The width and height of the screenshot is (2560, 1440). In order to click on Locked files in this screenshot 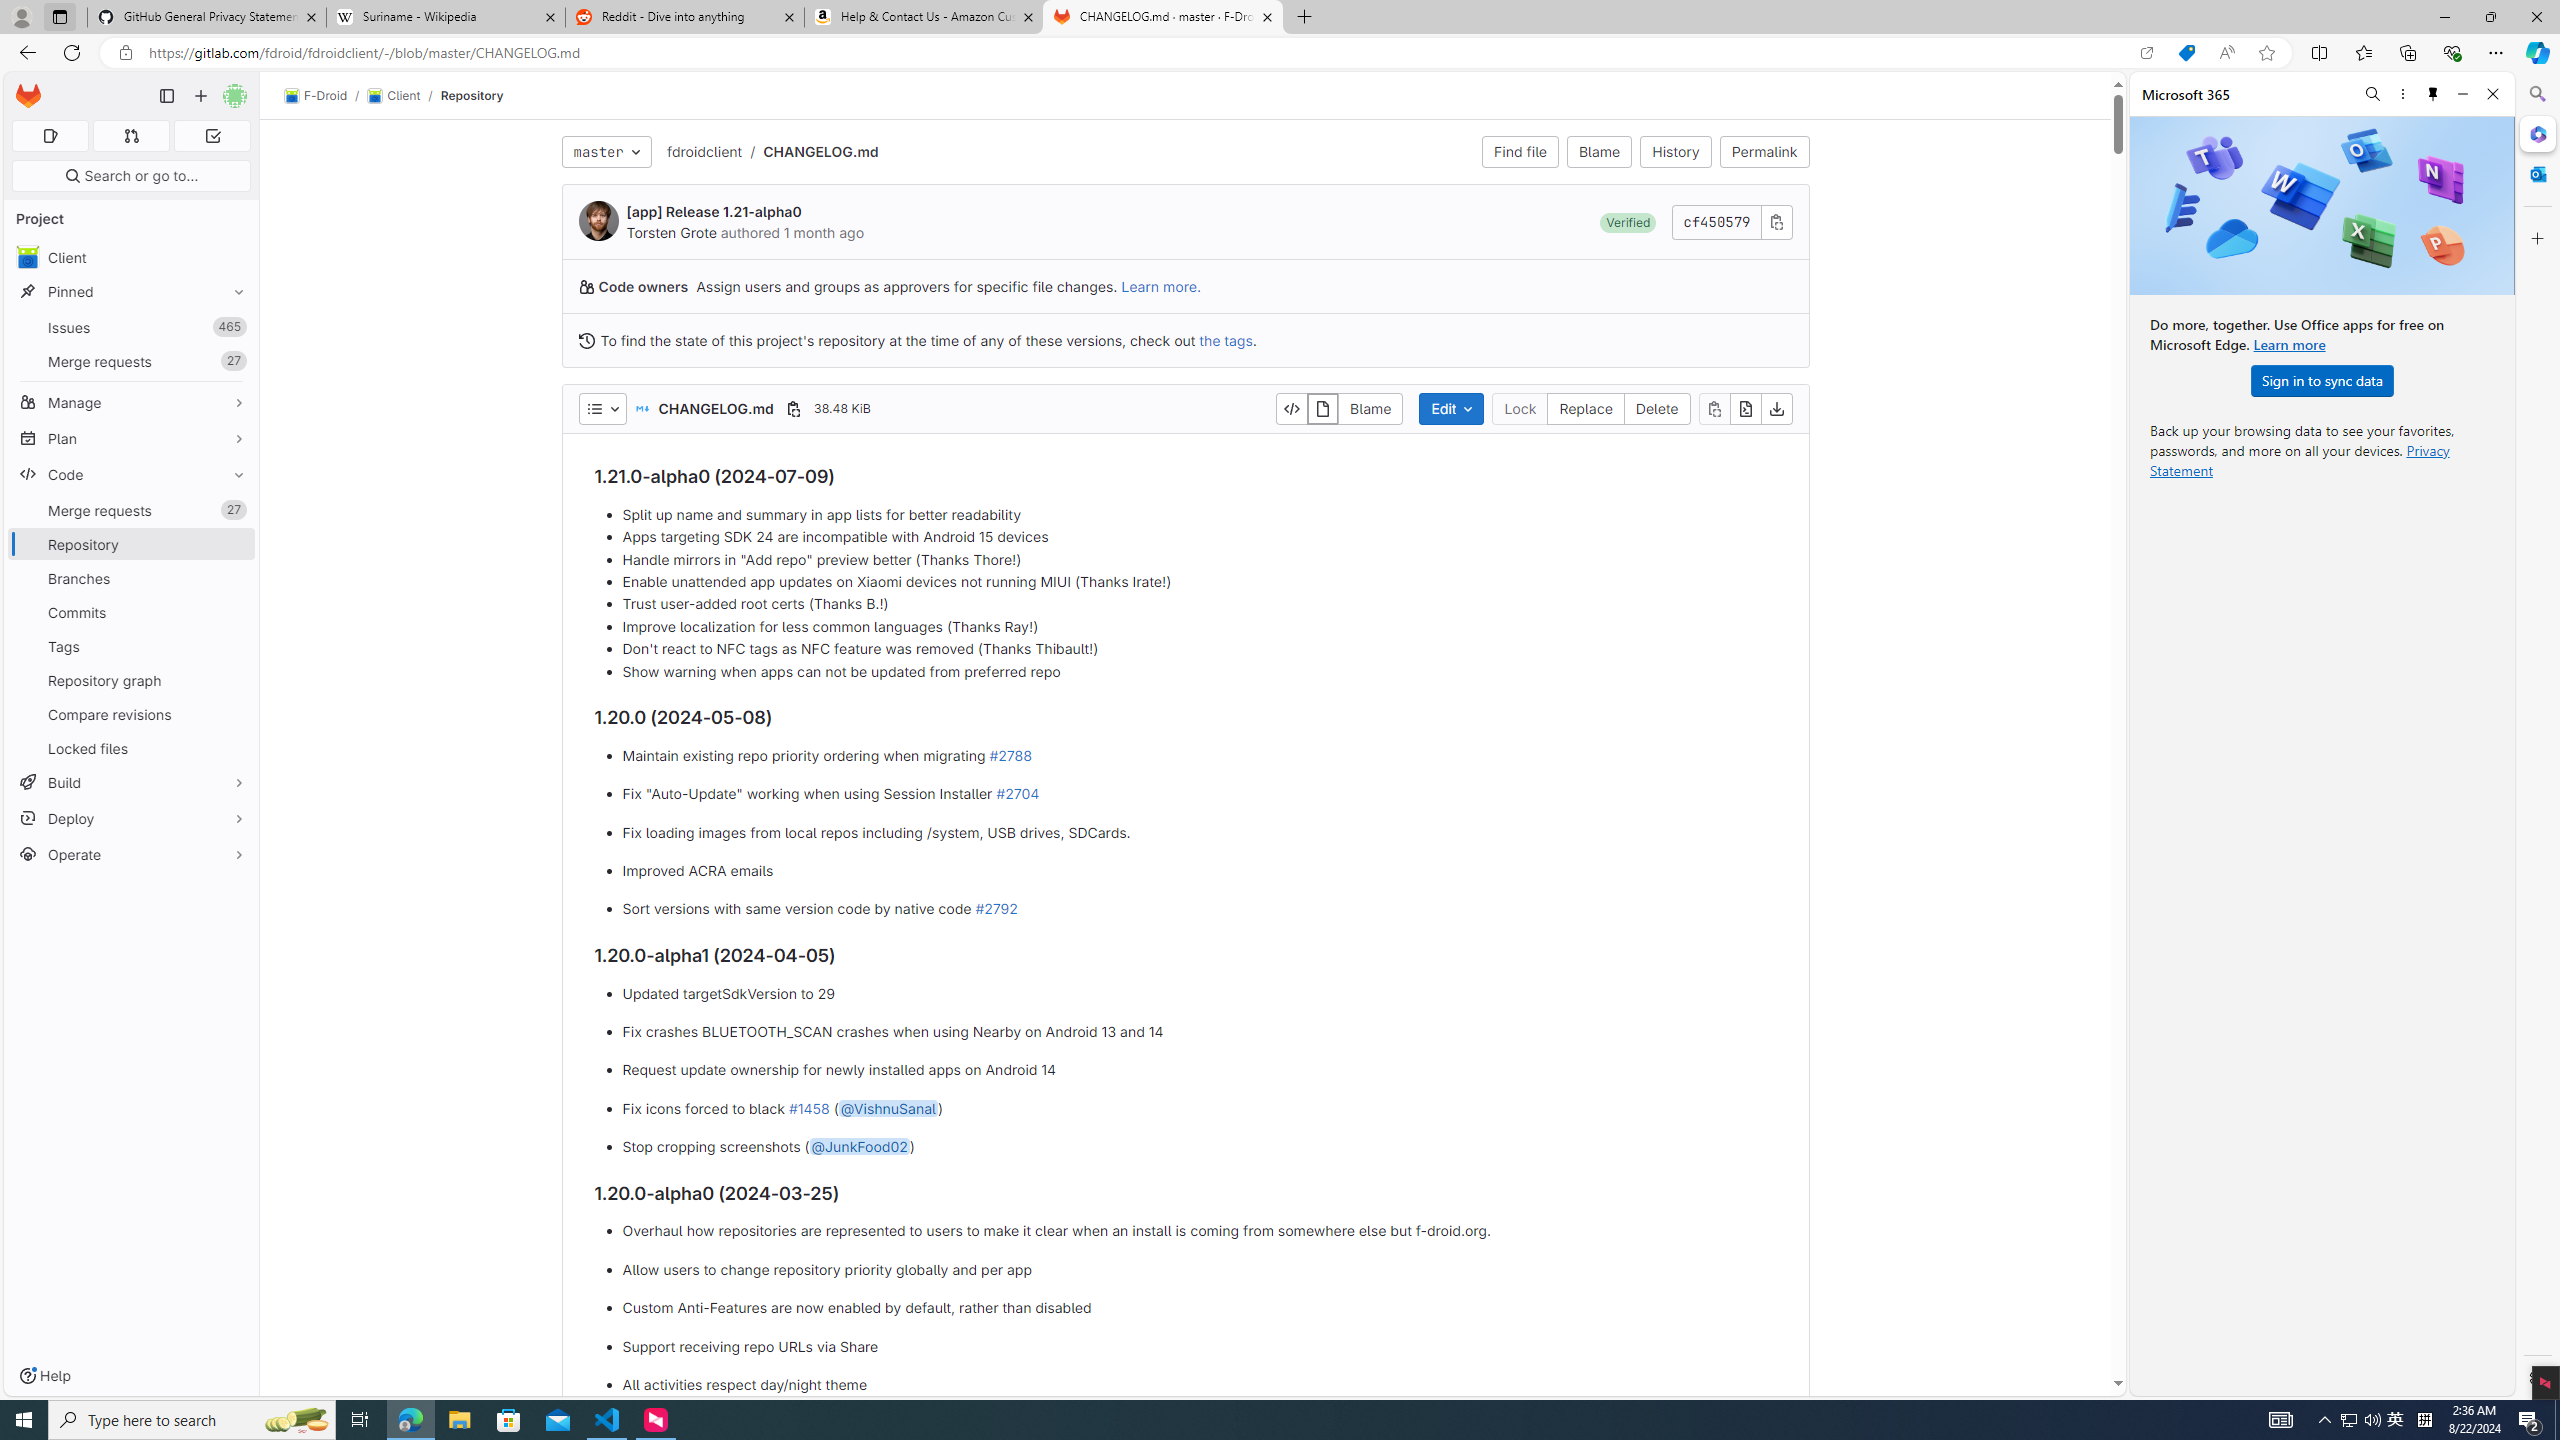, I will do `click(132, 748)`.